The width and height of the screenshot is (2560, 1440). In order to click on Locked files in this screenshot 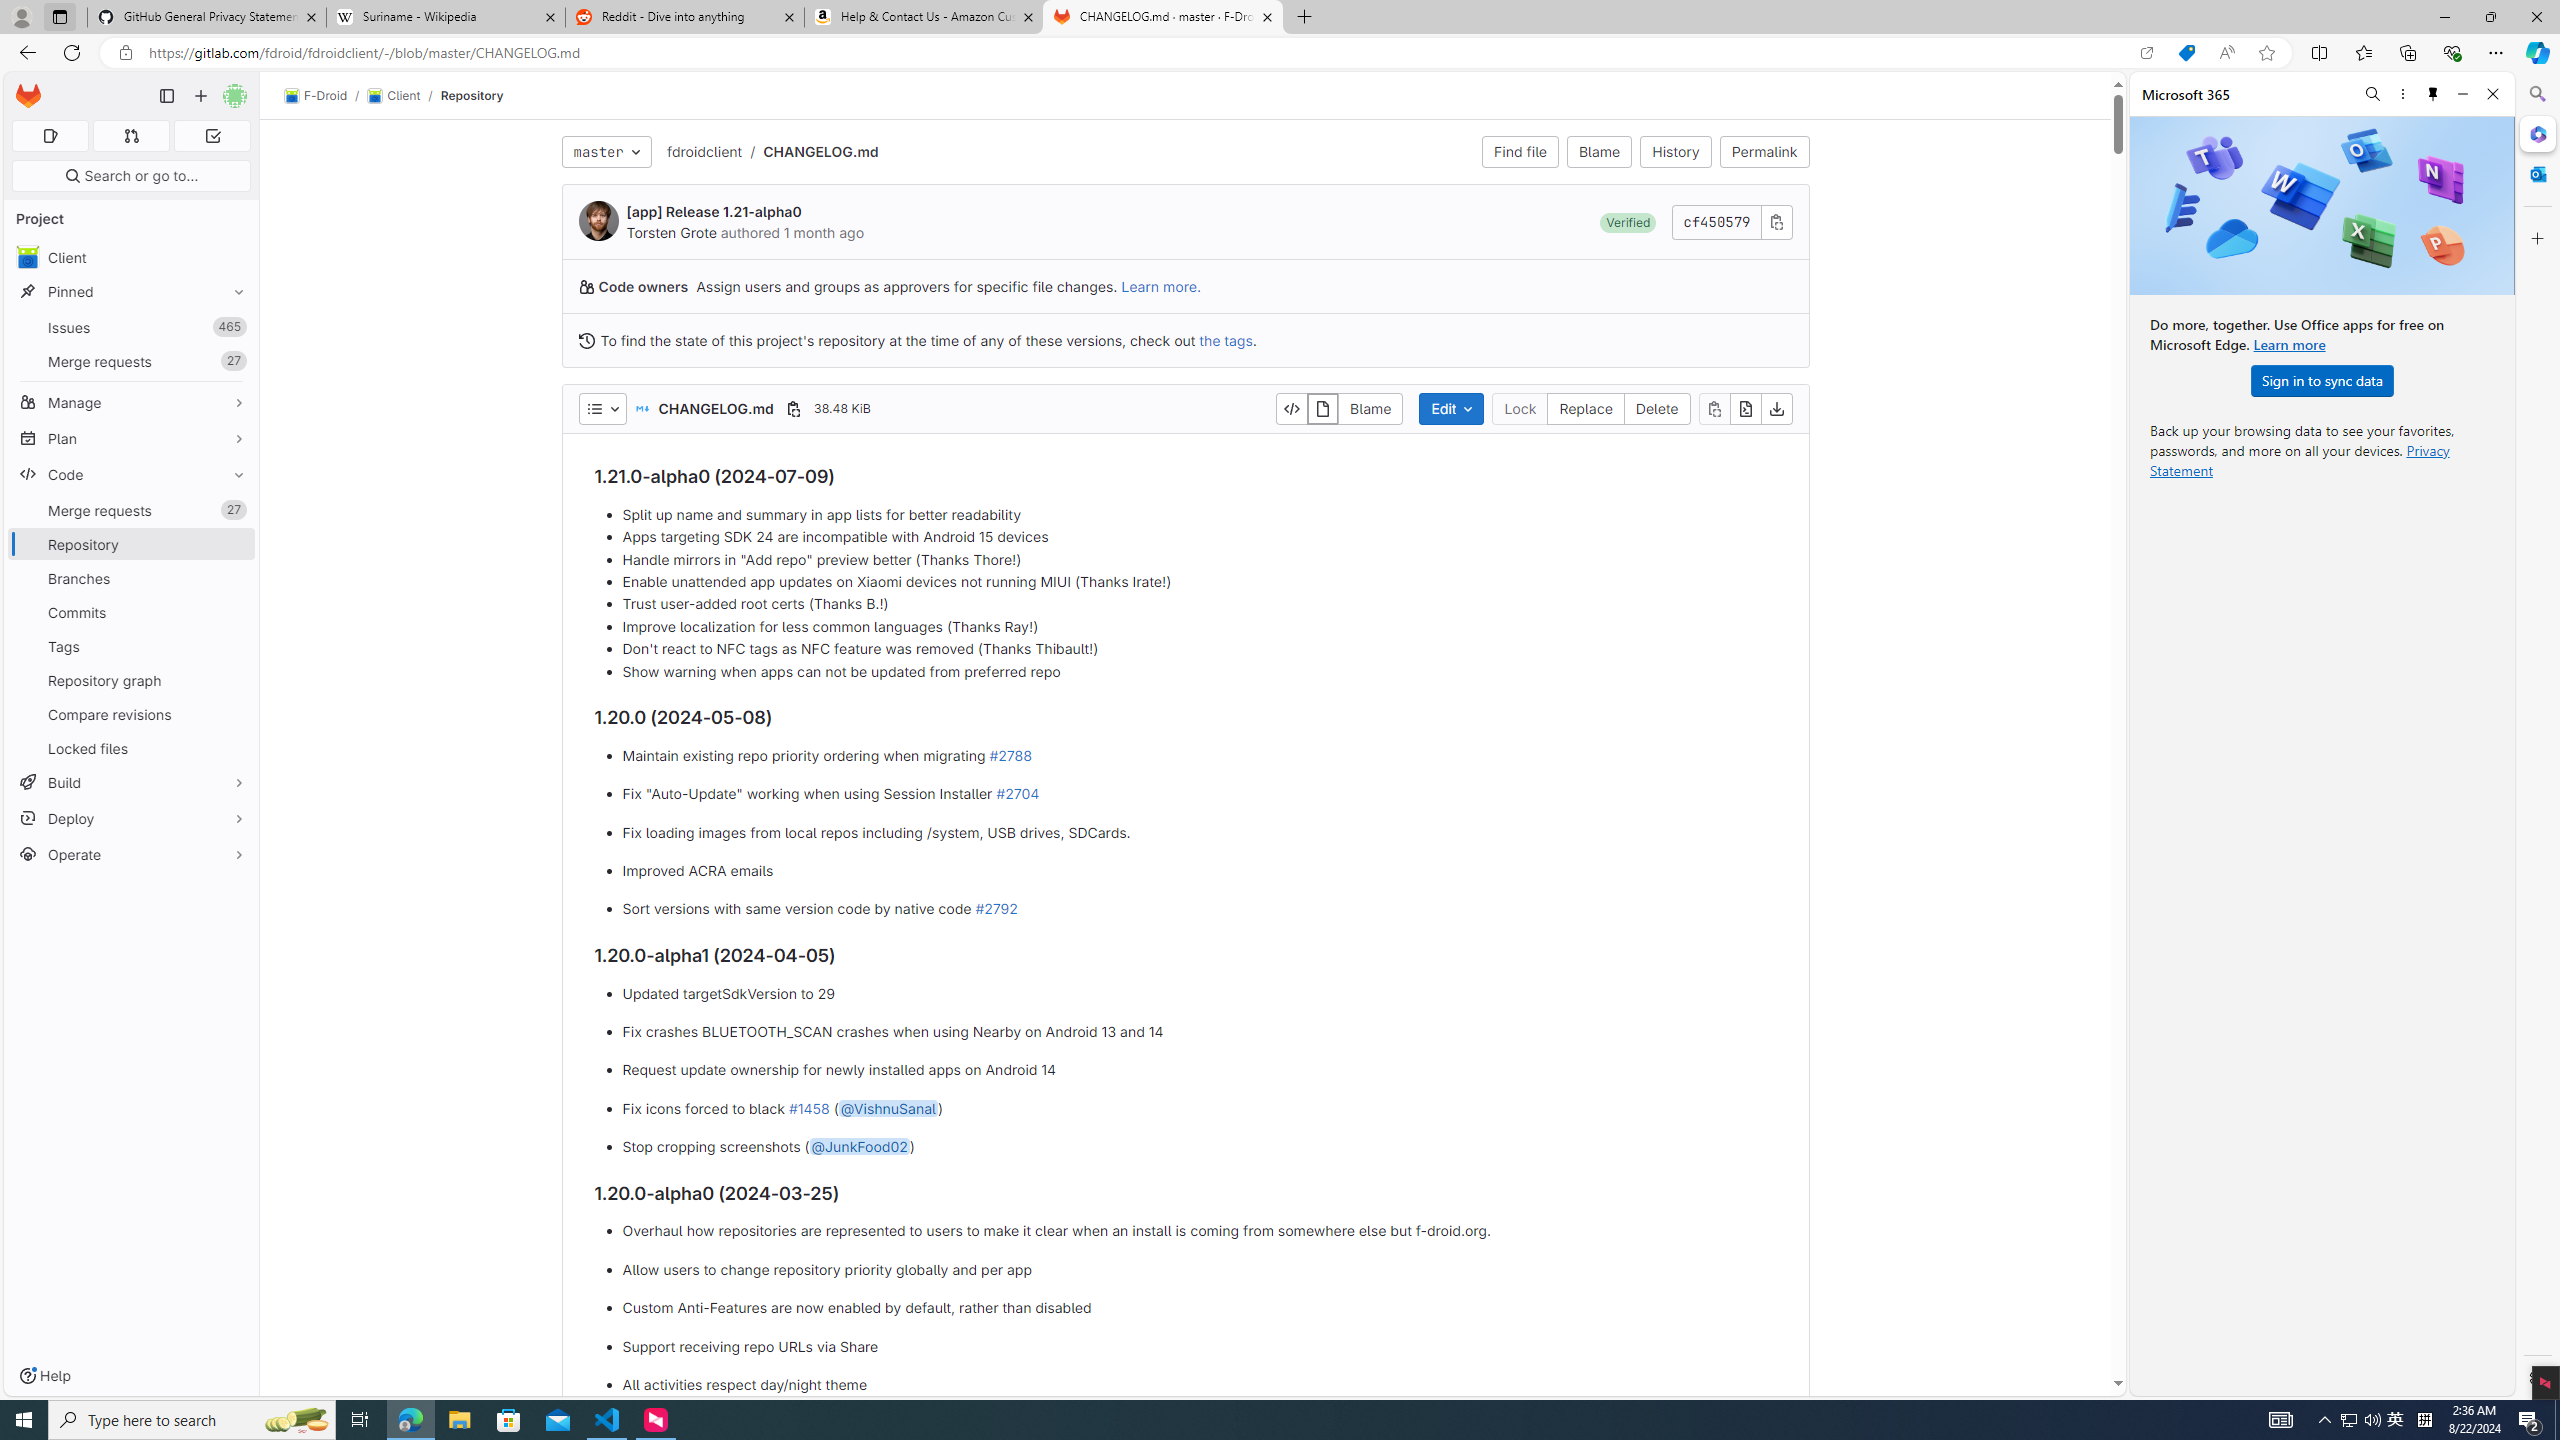, I will do `click(132, 748)`.